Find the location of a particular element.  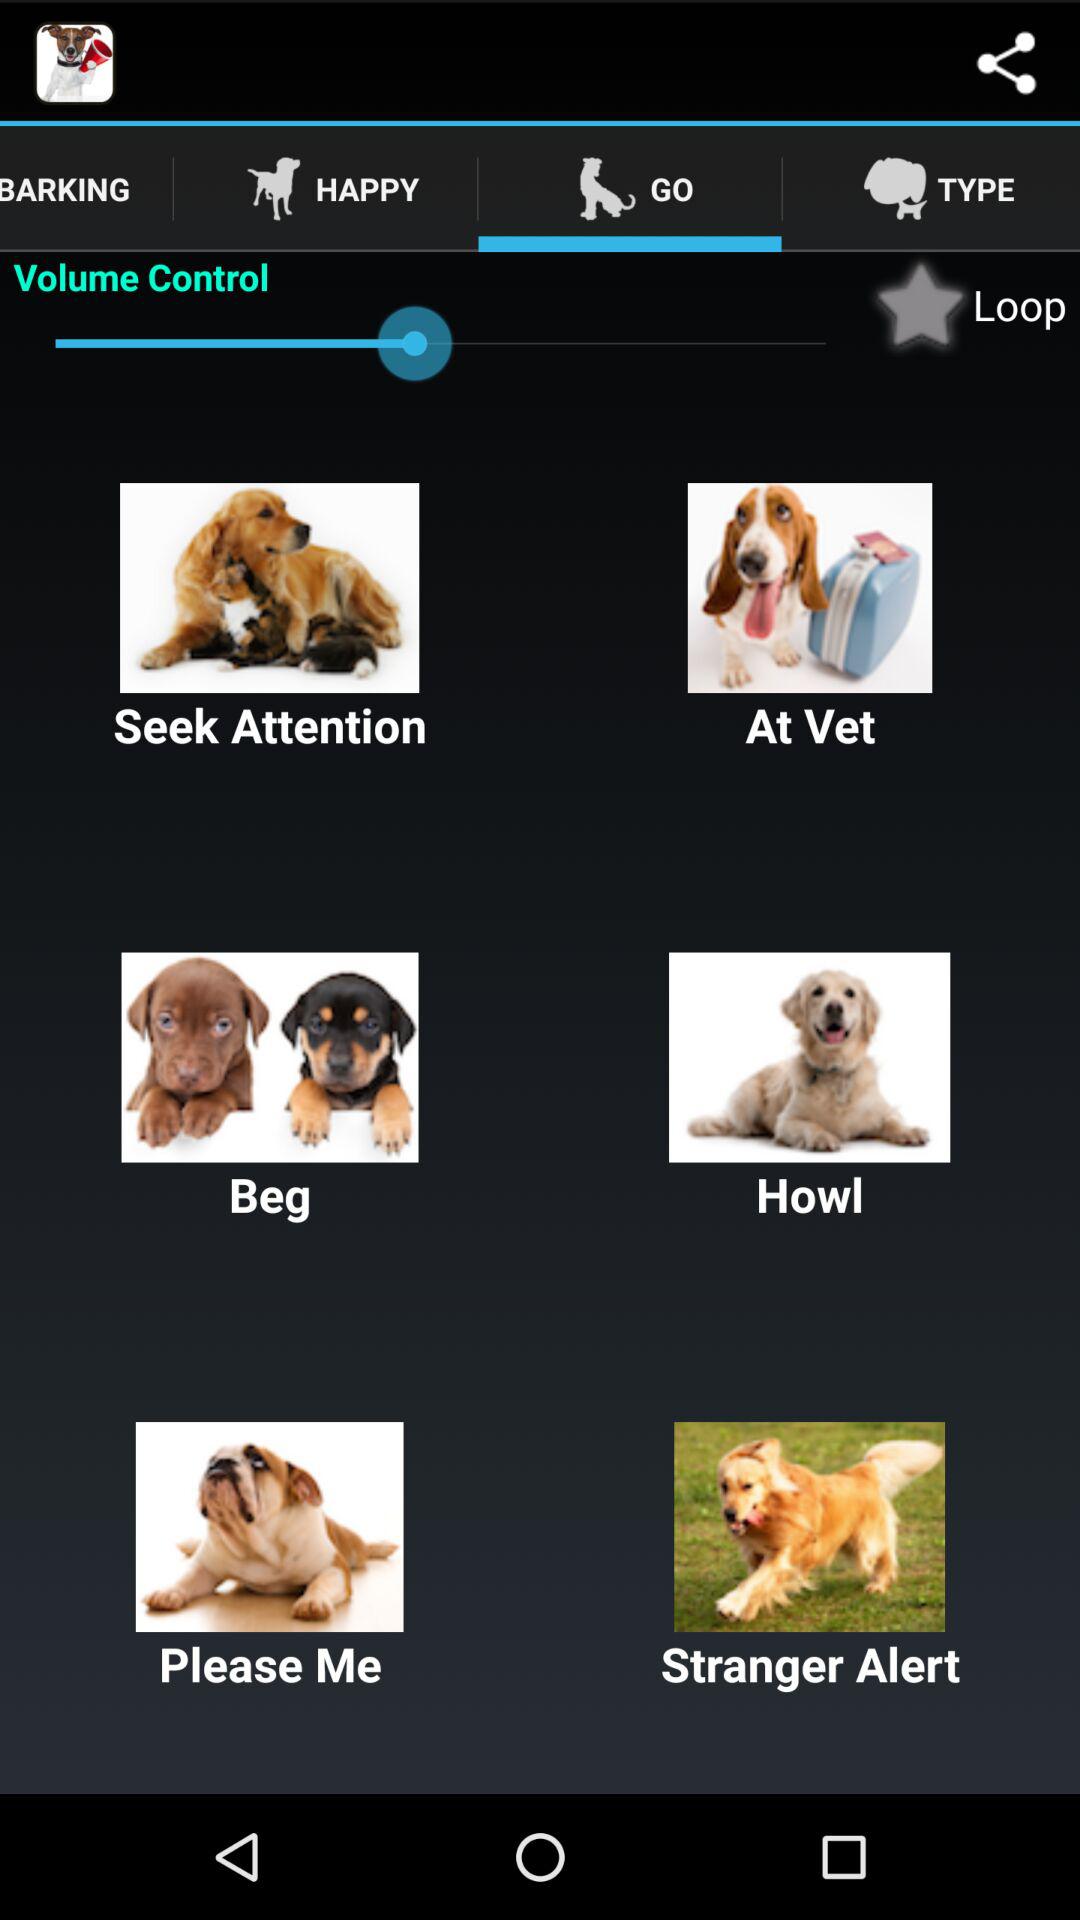

choose at vet is located at coordinates (810, 620).